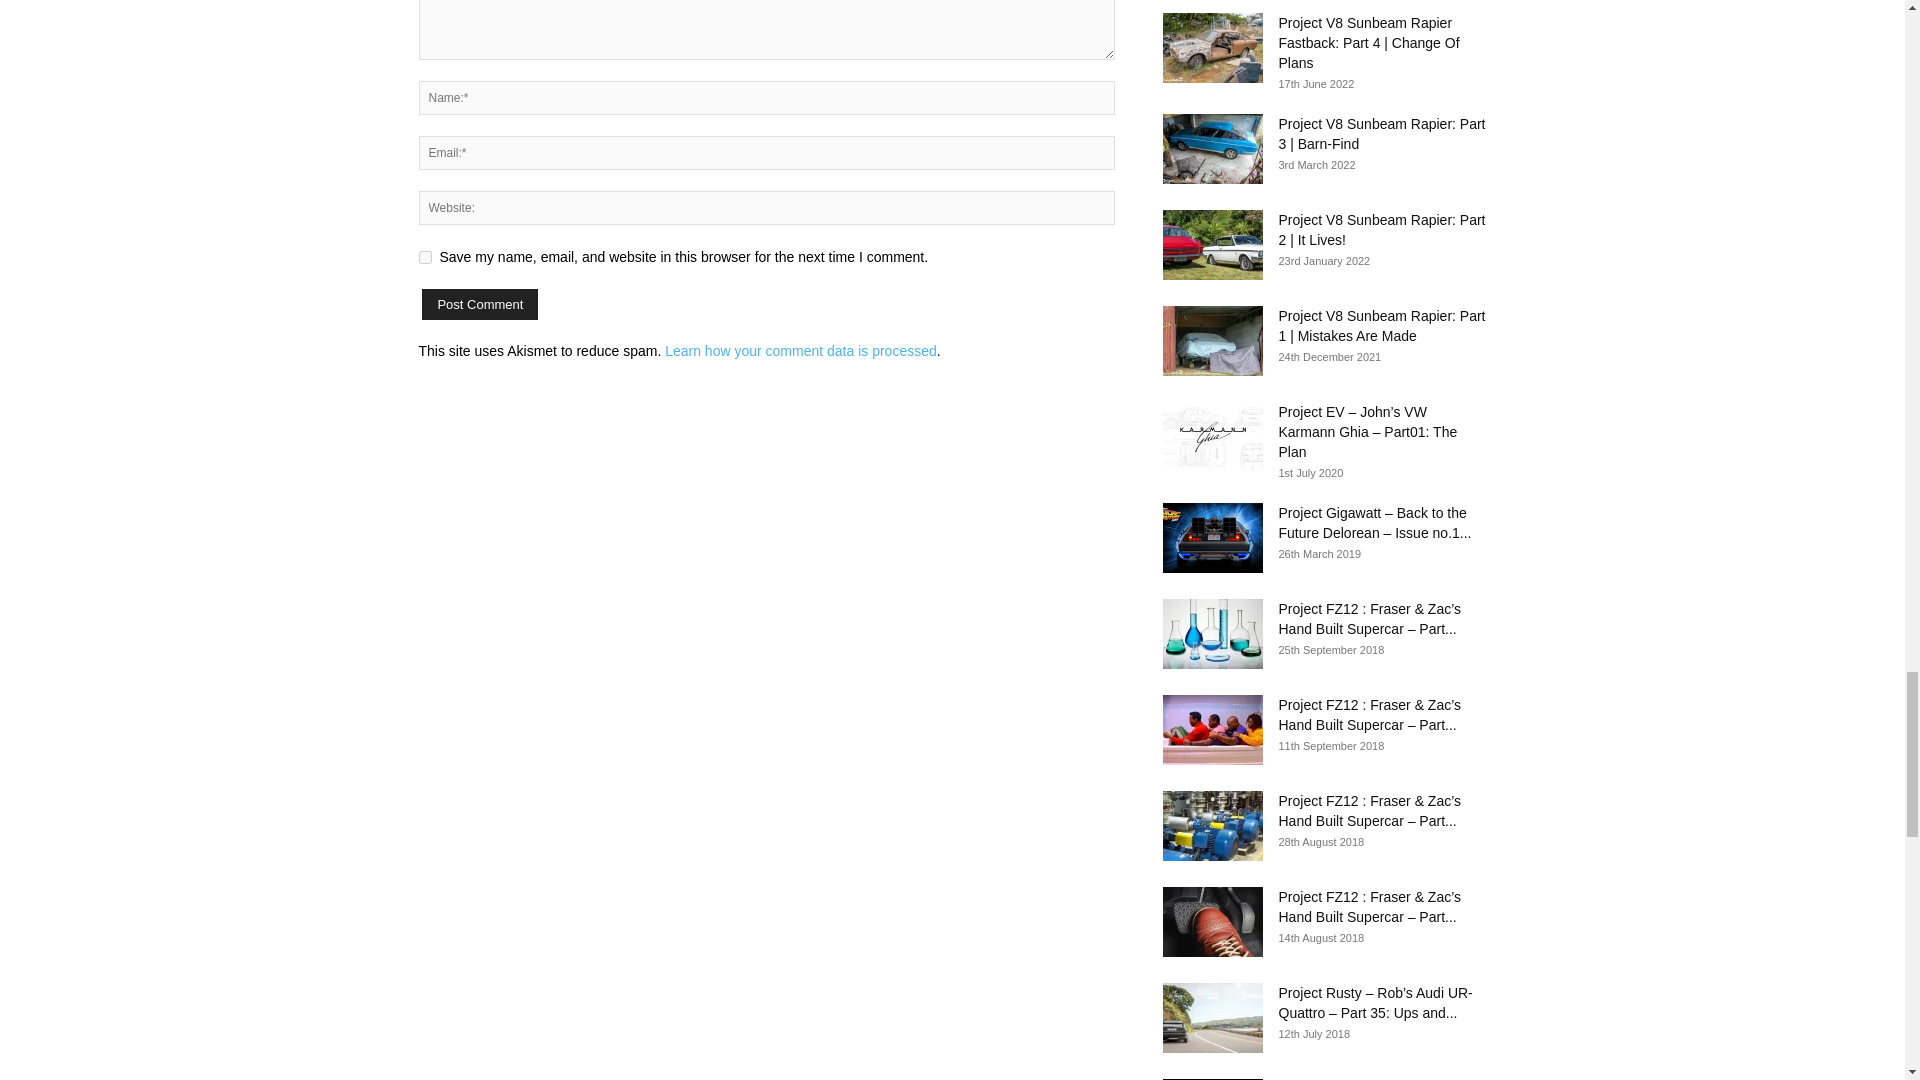  Describe the element at coordinates (480, 304) in the screenshot. I see `Post Comment` at that location.